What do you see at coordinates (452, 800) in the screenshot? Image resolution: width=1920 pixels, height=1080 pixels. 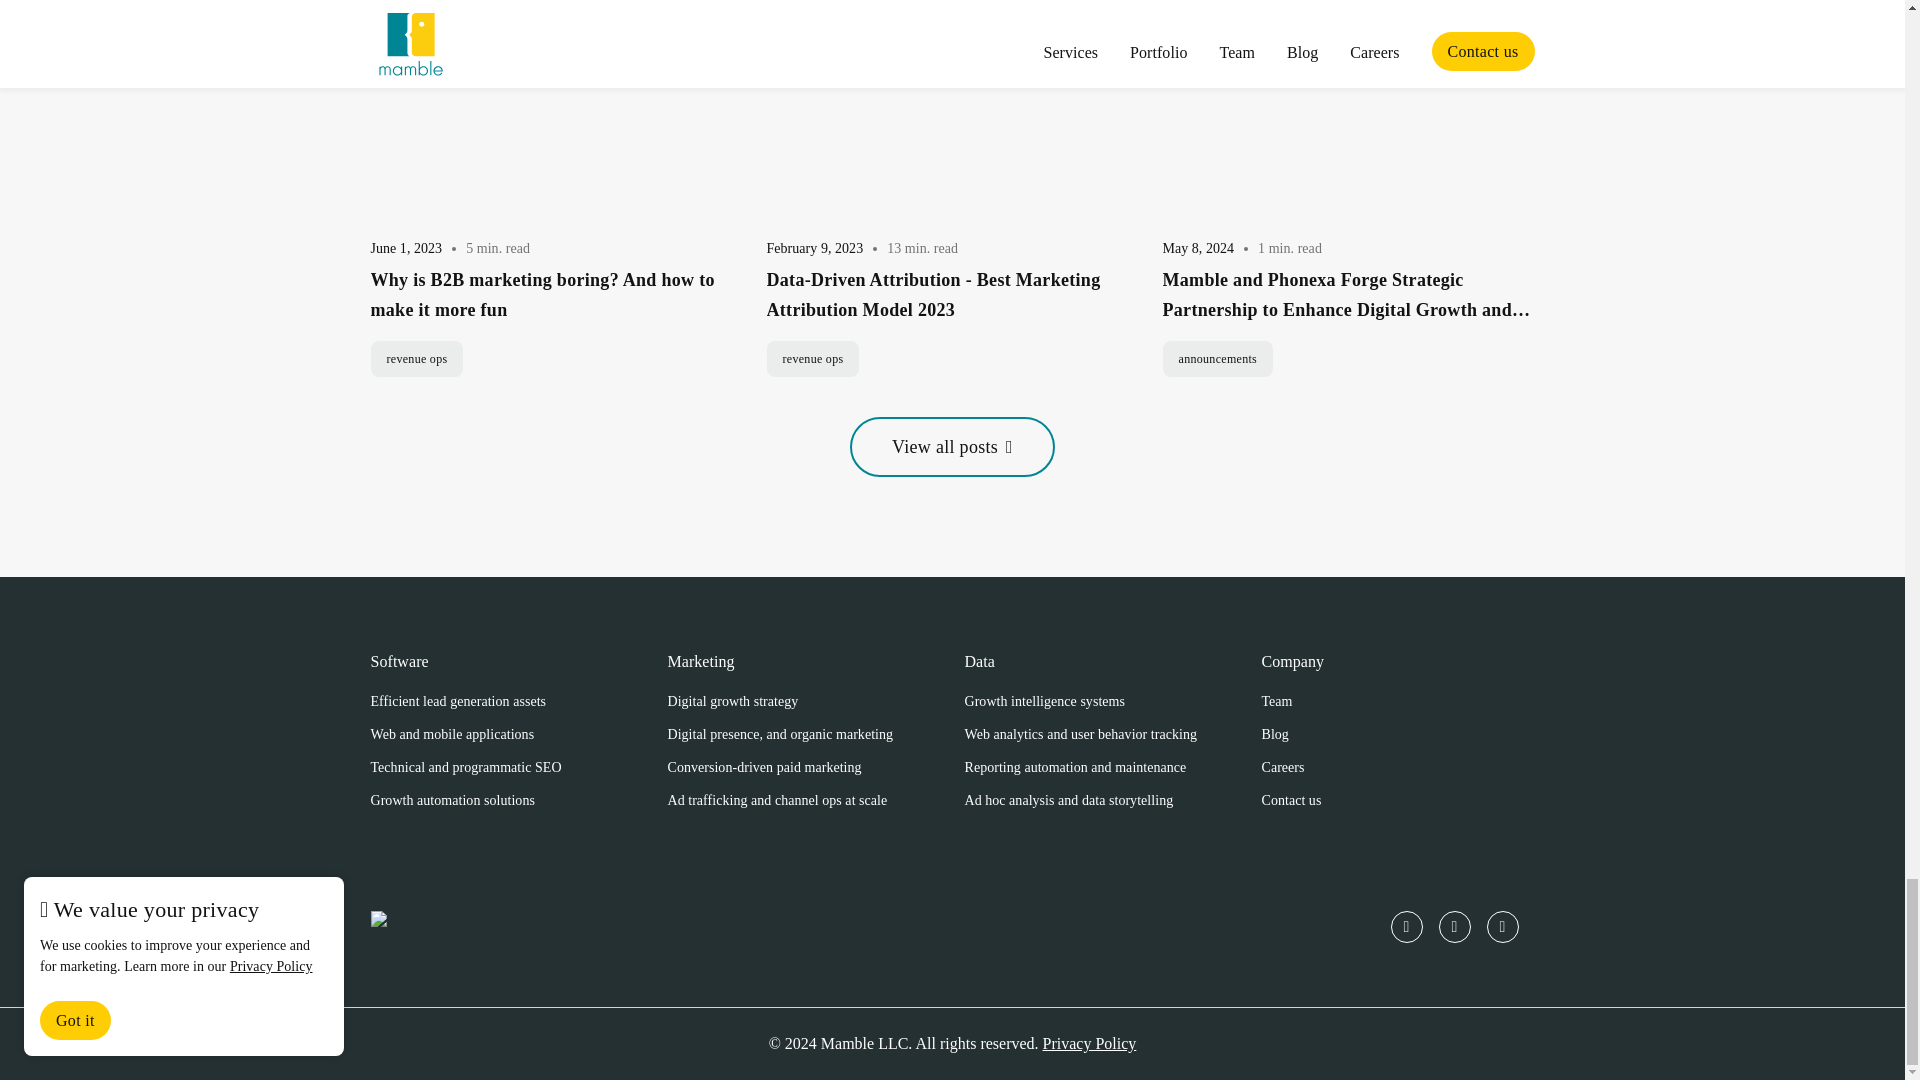 I see `Growth automation solutions` at bounding box center [452, 800].